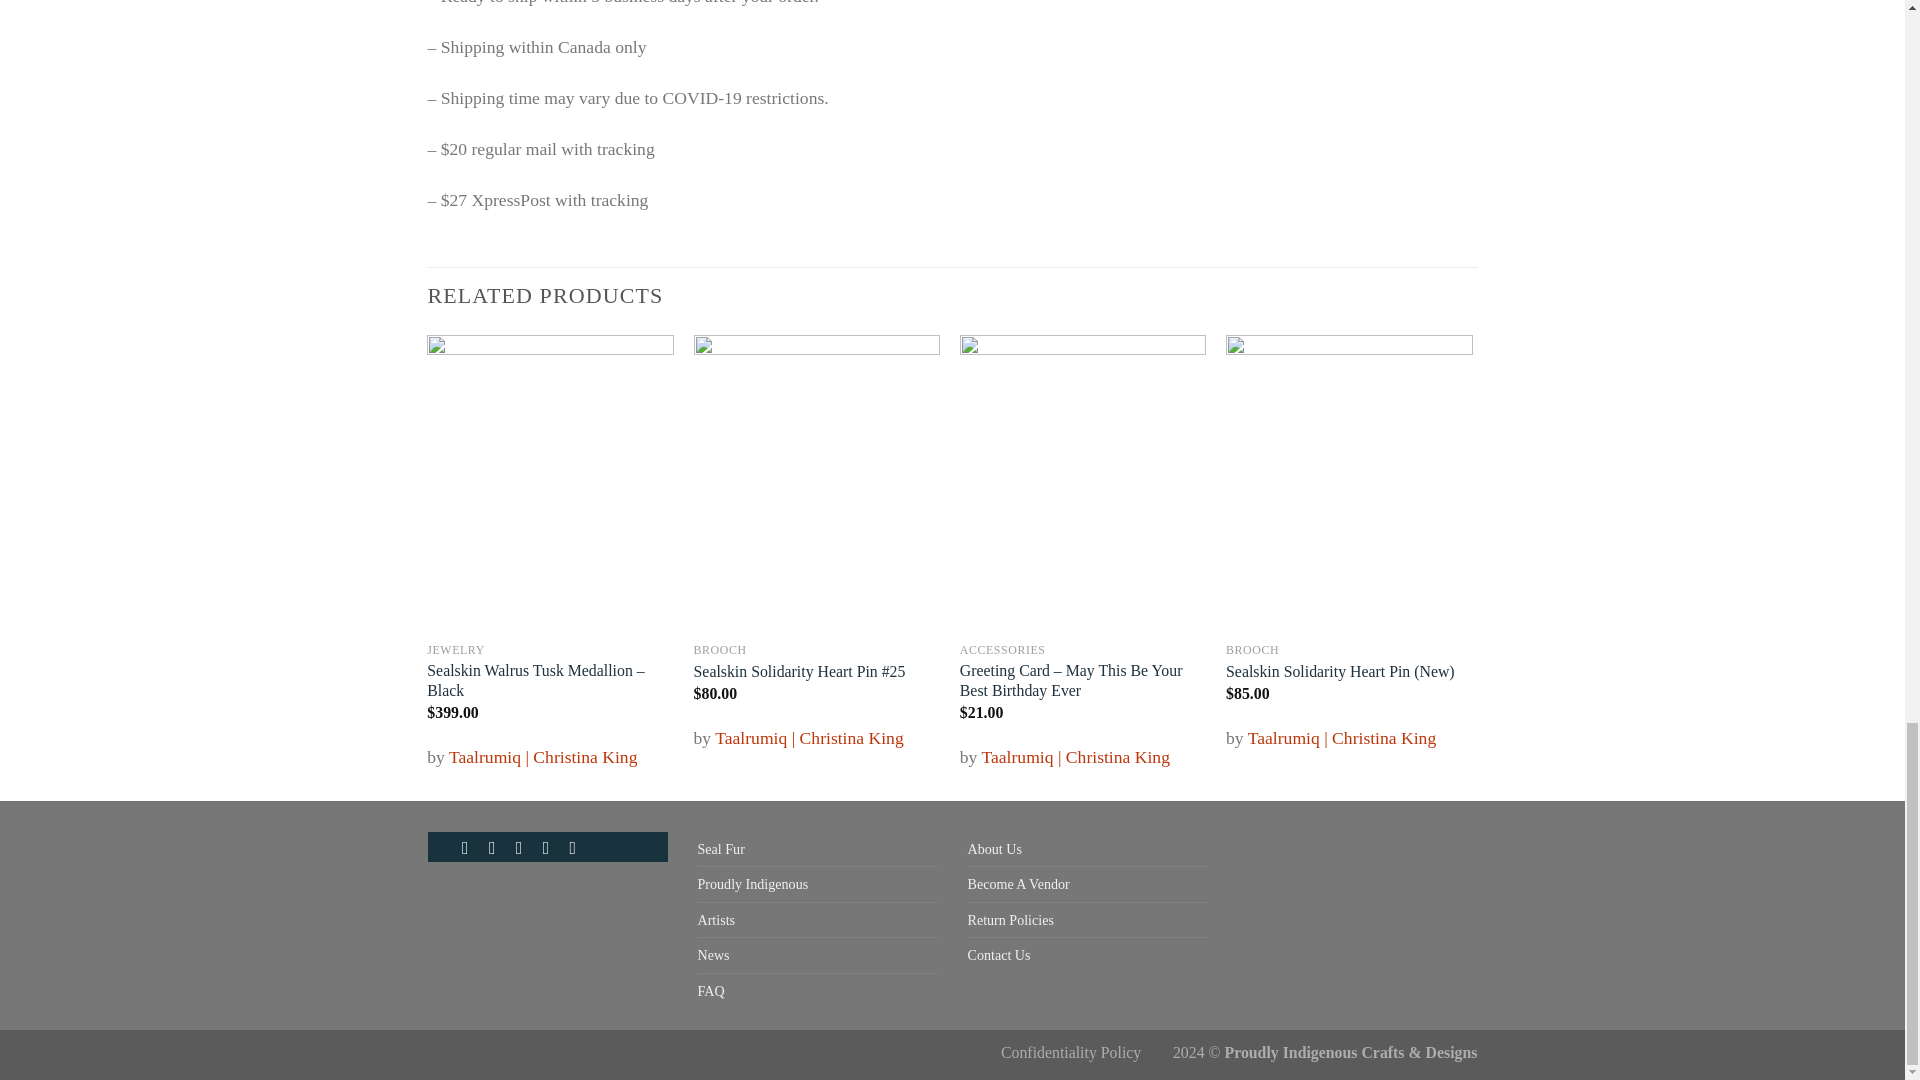 The height and width of the screenshot is (1080, 1920). Describe the element at coordinates (471, 848) in the screenshot. I see `Follow on Facebook` at that location.